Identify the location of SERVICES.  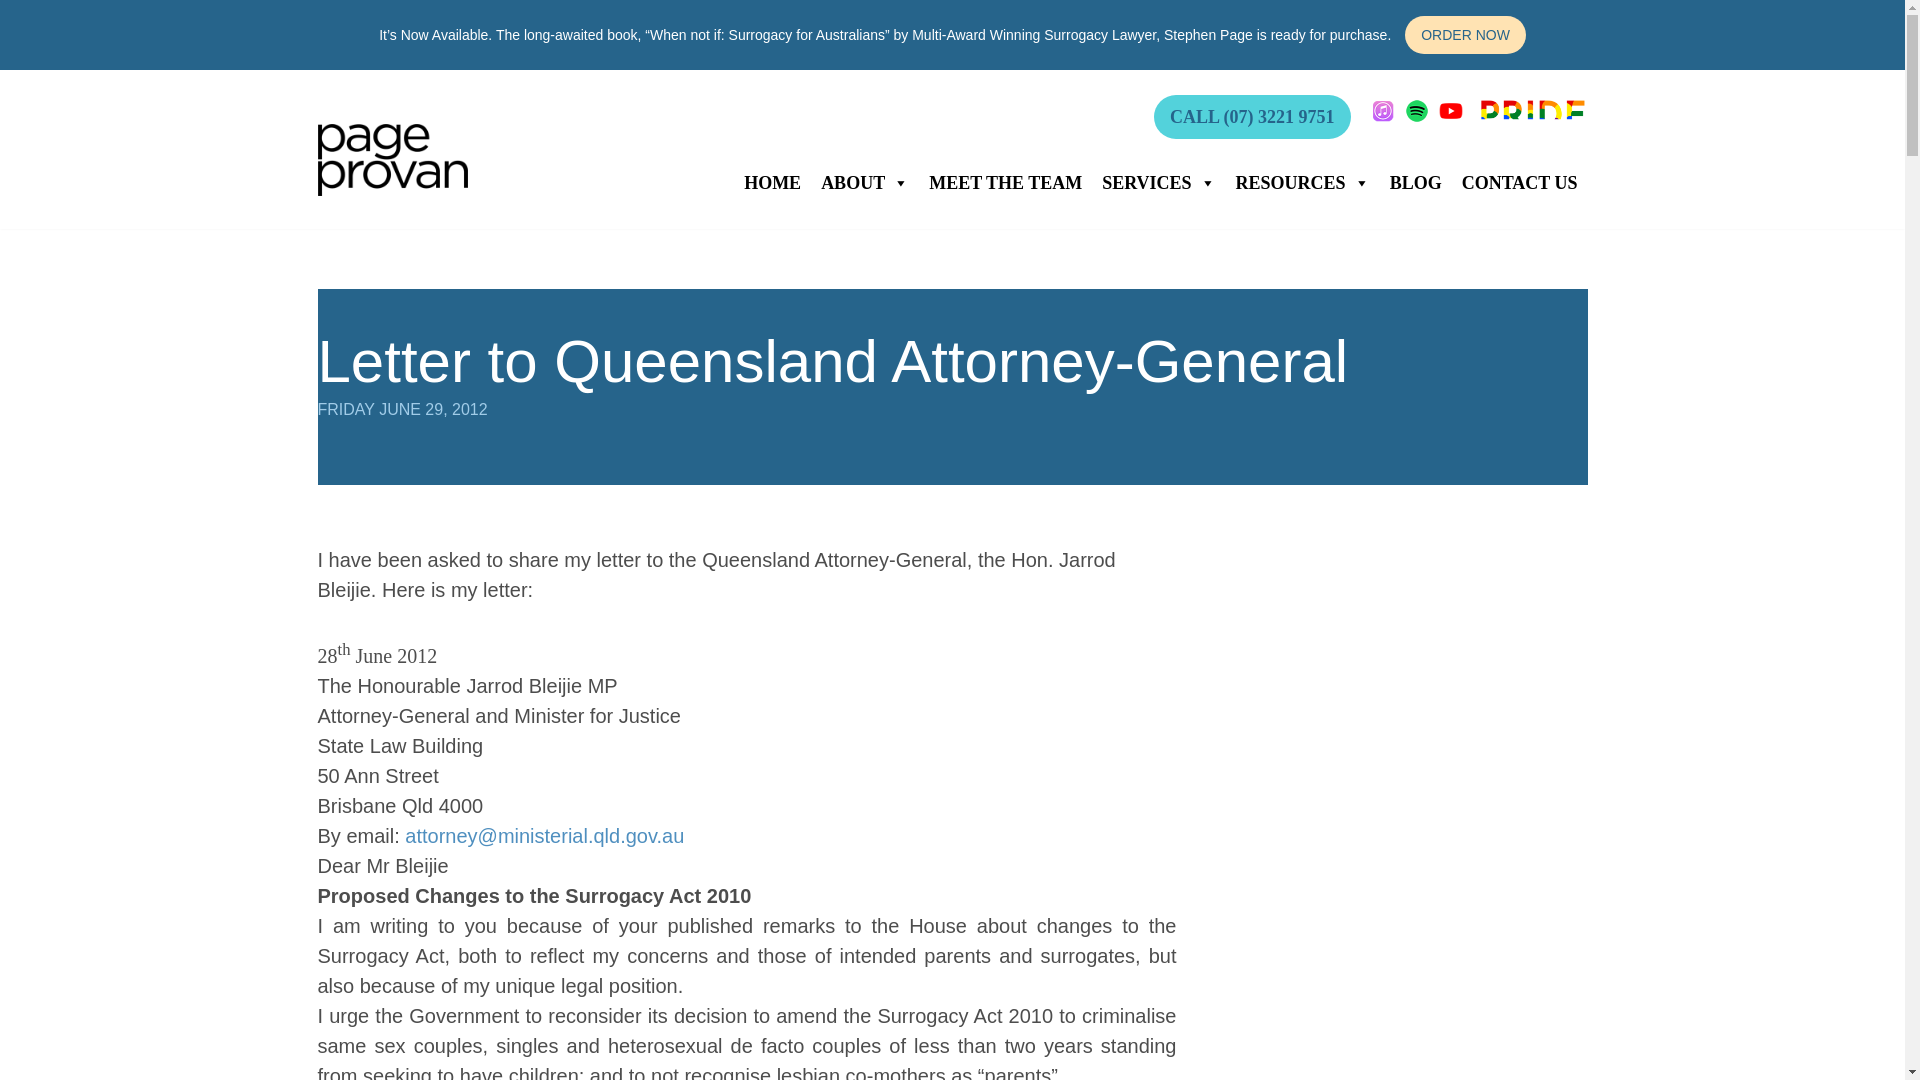
(1158, 183).